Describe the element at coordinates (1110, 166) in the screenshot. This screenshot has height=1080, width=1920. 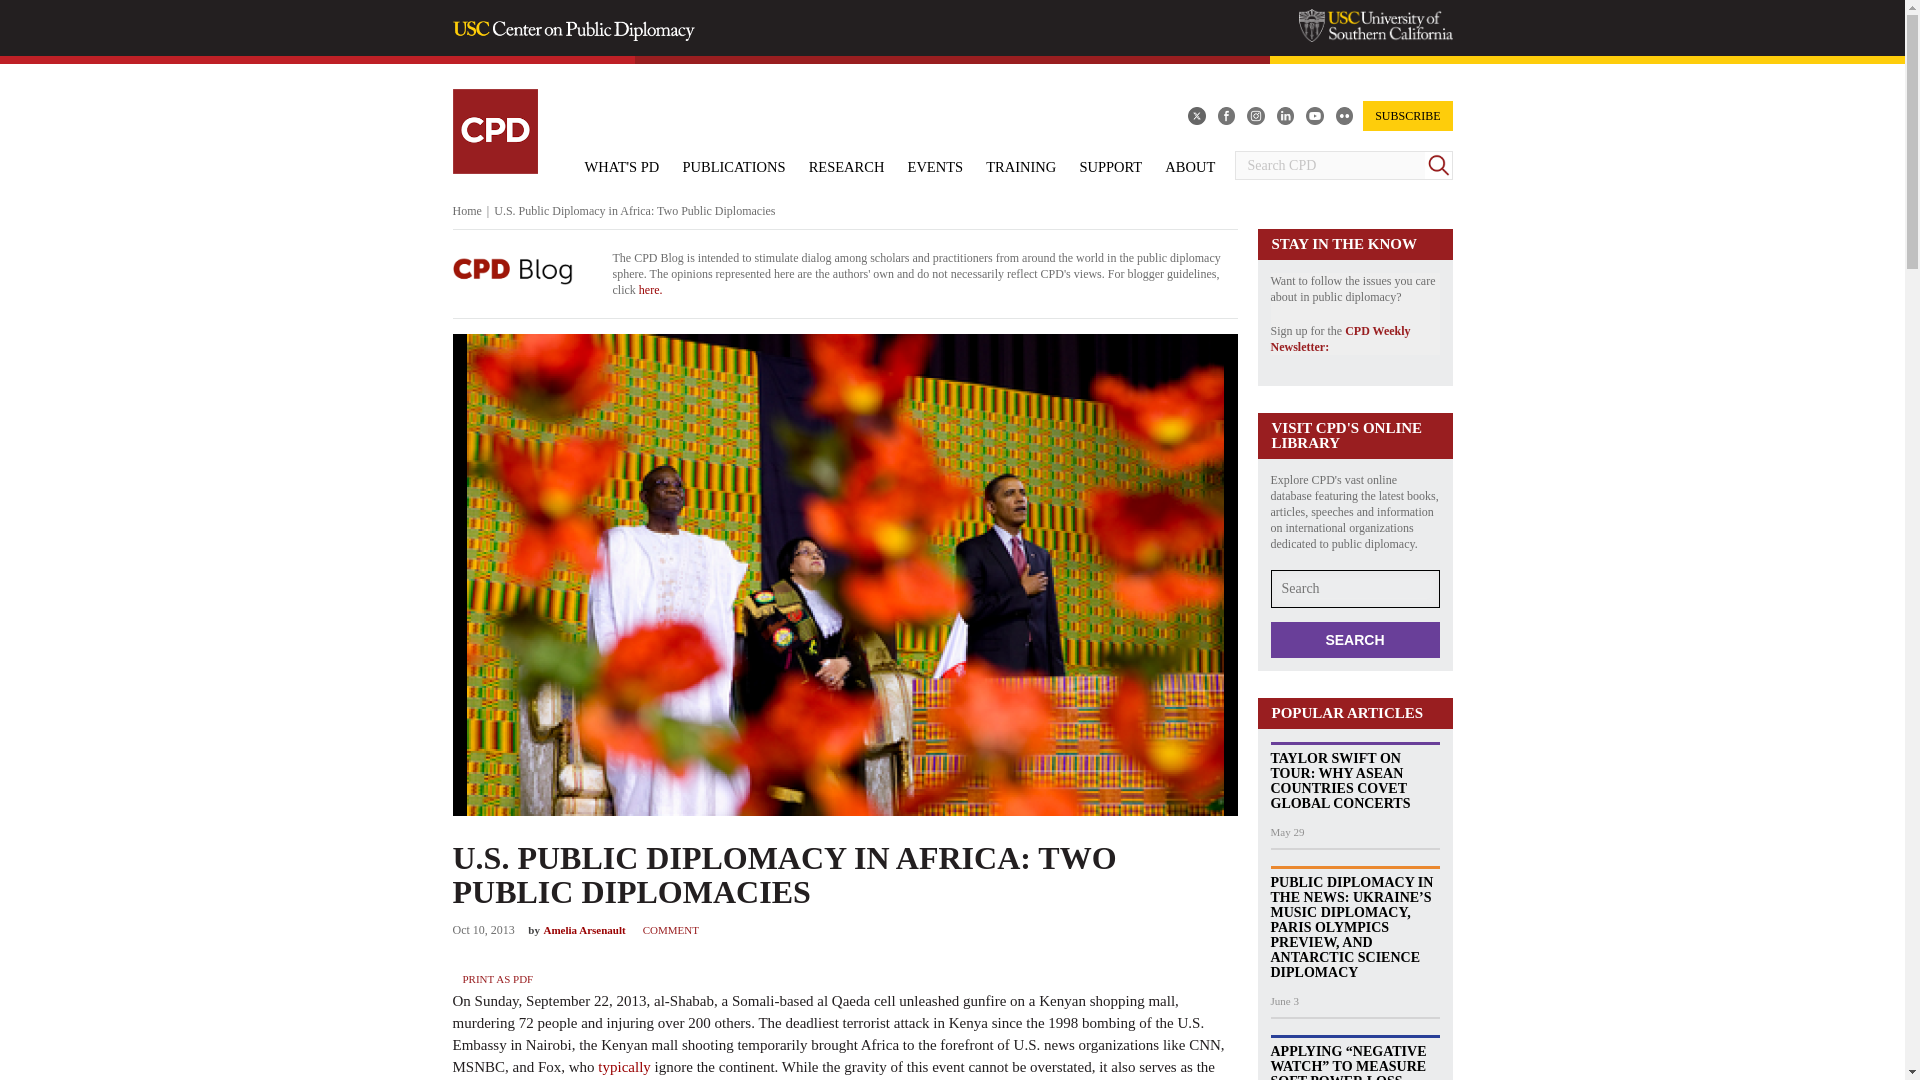
I see `SUPPORT` at that location.